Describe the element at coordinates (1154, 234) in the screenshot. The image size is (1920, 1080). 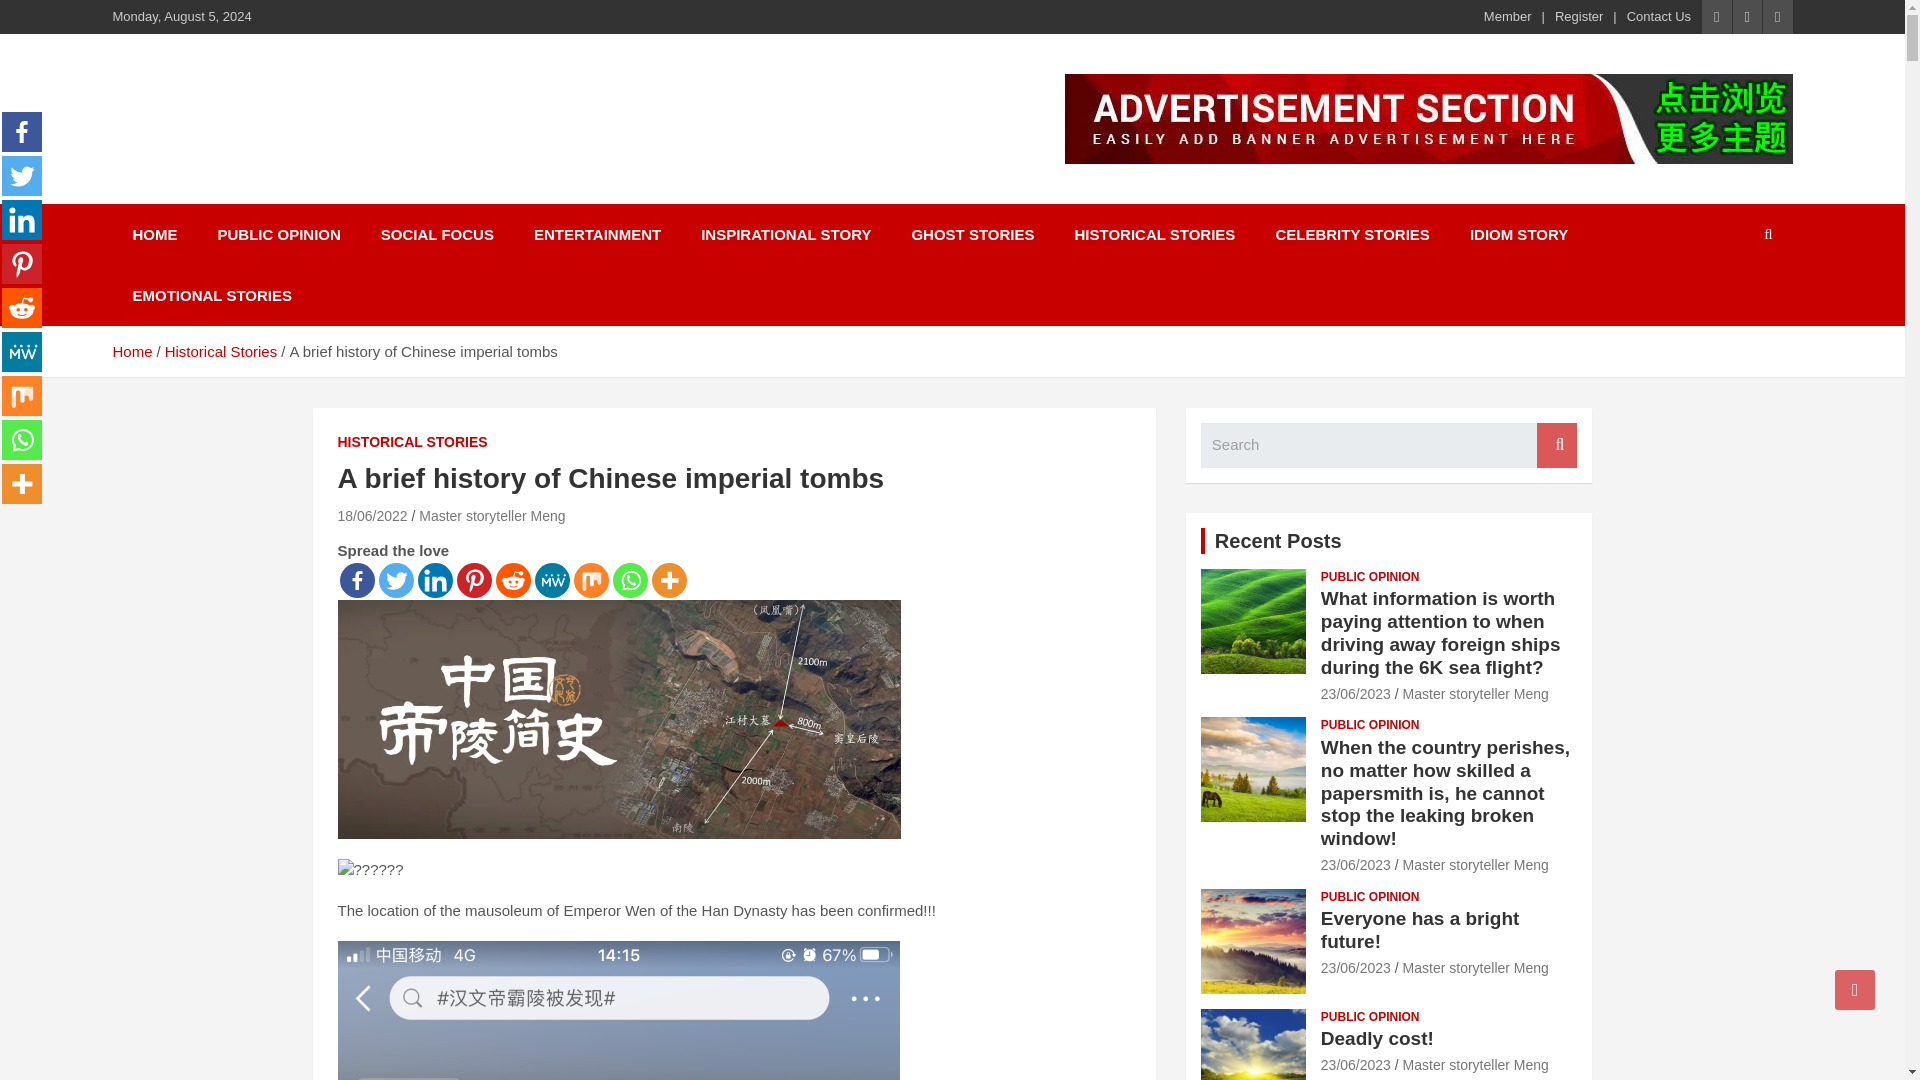
I see `HISTORICAL STORIES` at that location.